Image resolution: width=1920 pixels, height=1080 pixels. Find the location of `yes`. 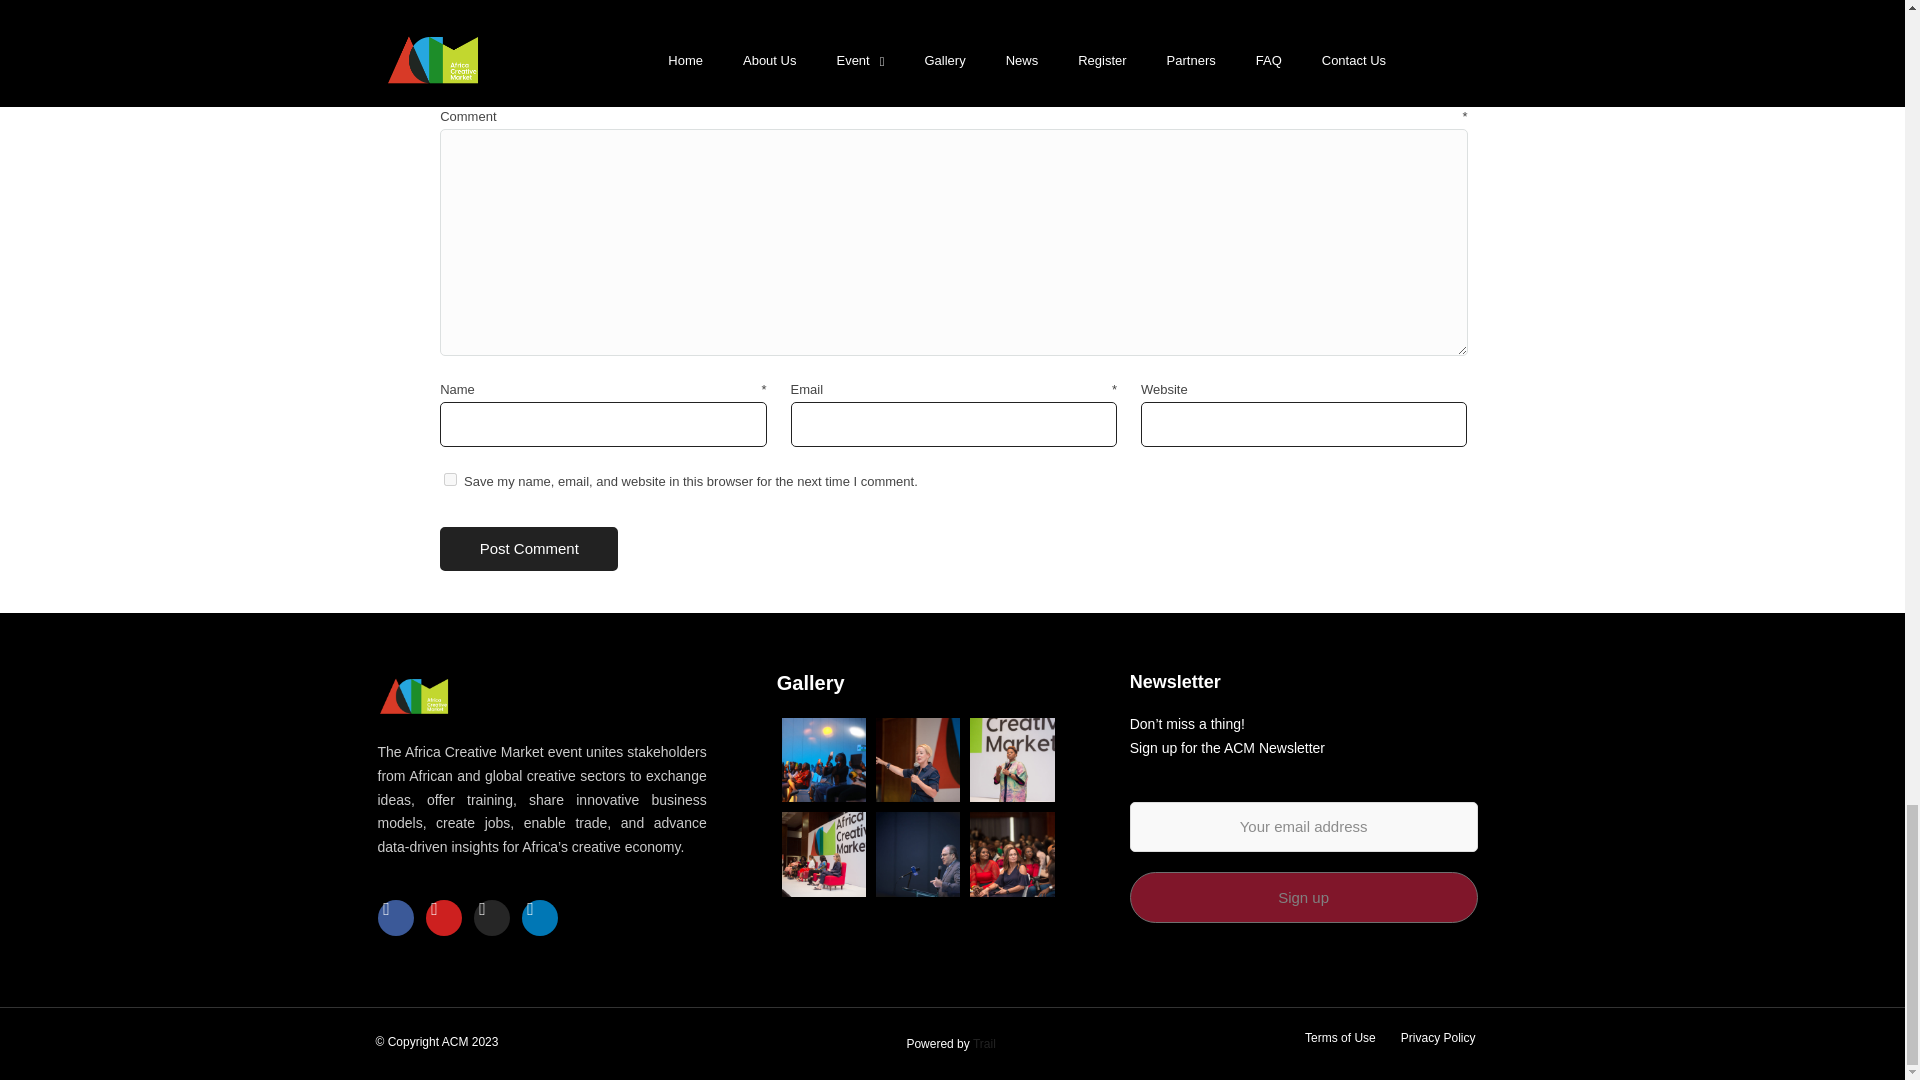

yes is located at coordinates (450, 480).